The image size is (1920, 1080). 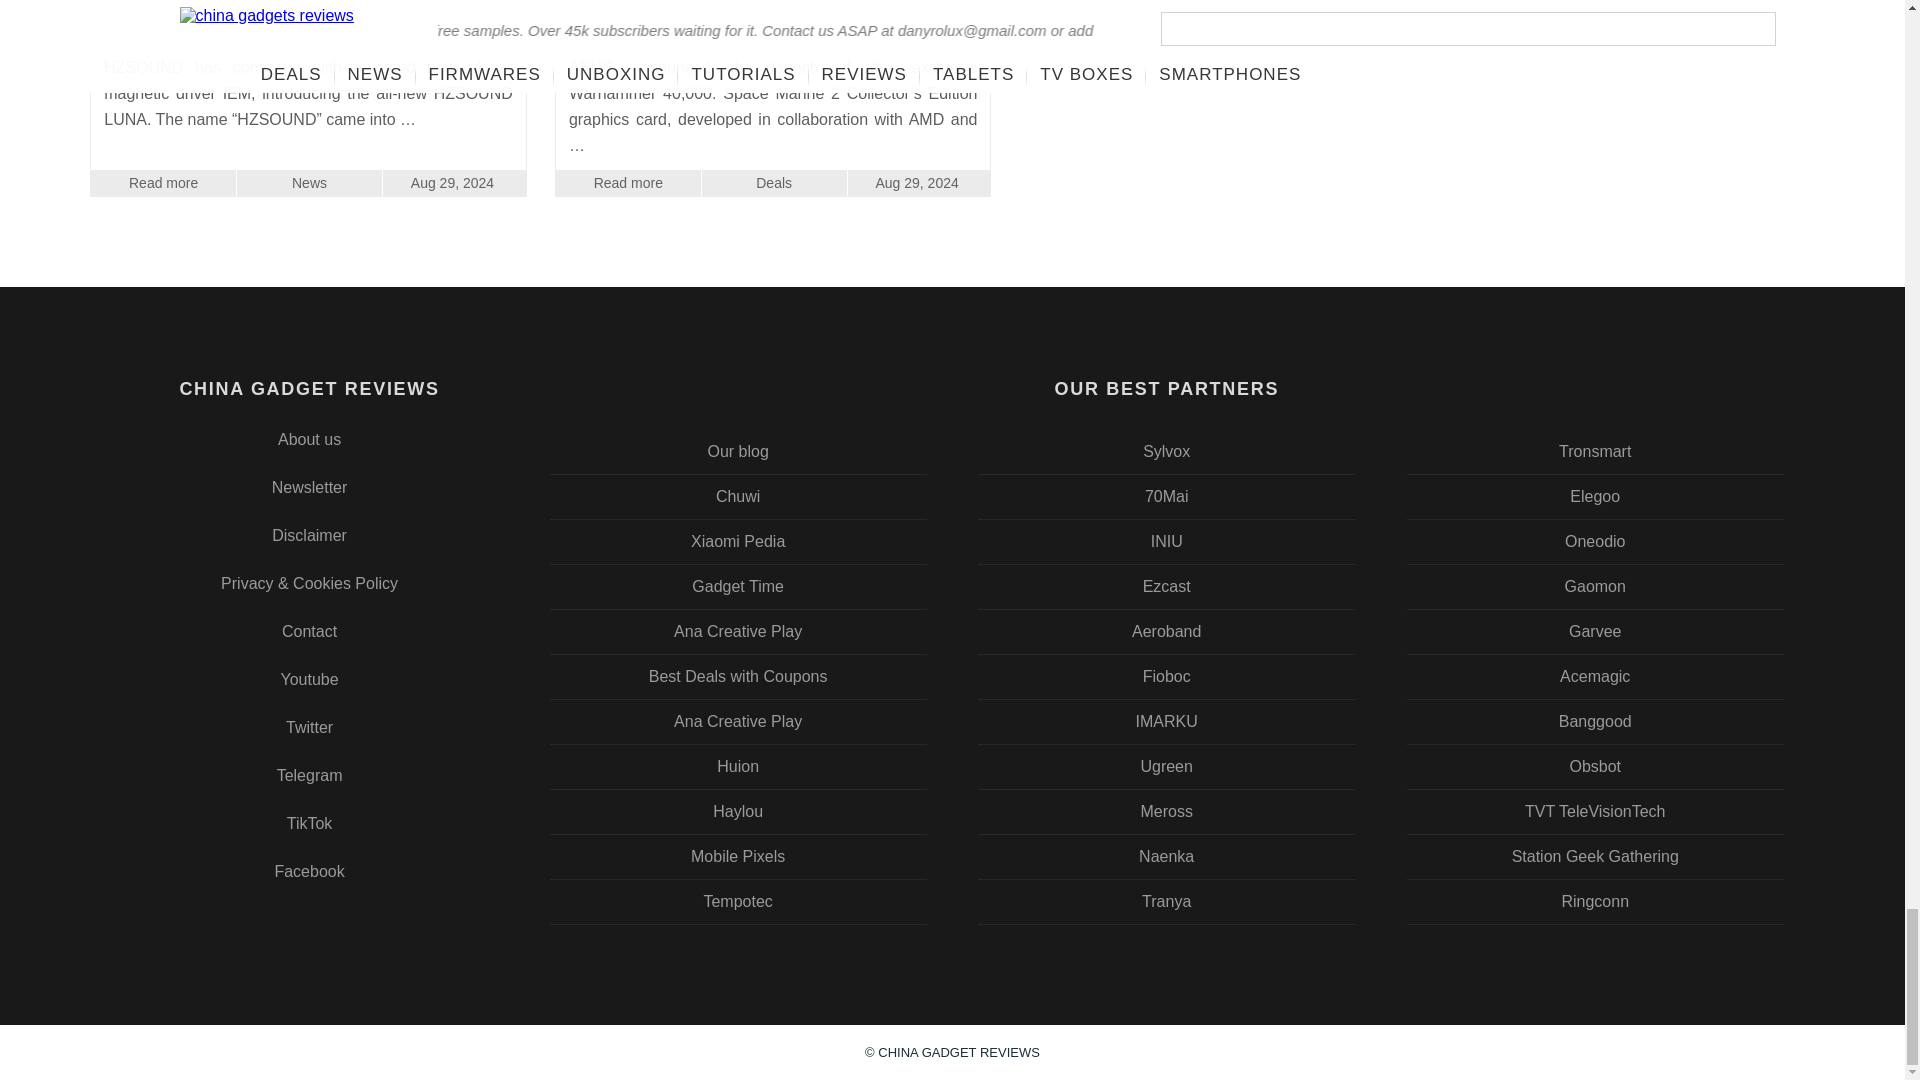 What do you see at coordinates (1167, 586) in the screenshot?
I see `Universal wireless screen mirroring solution` at bounding box center [1167, 586].